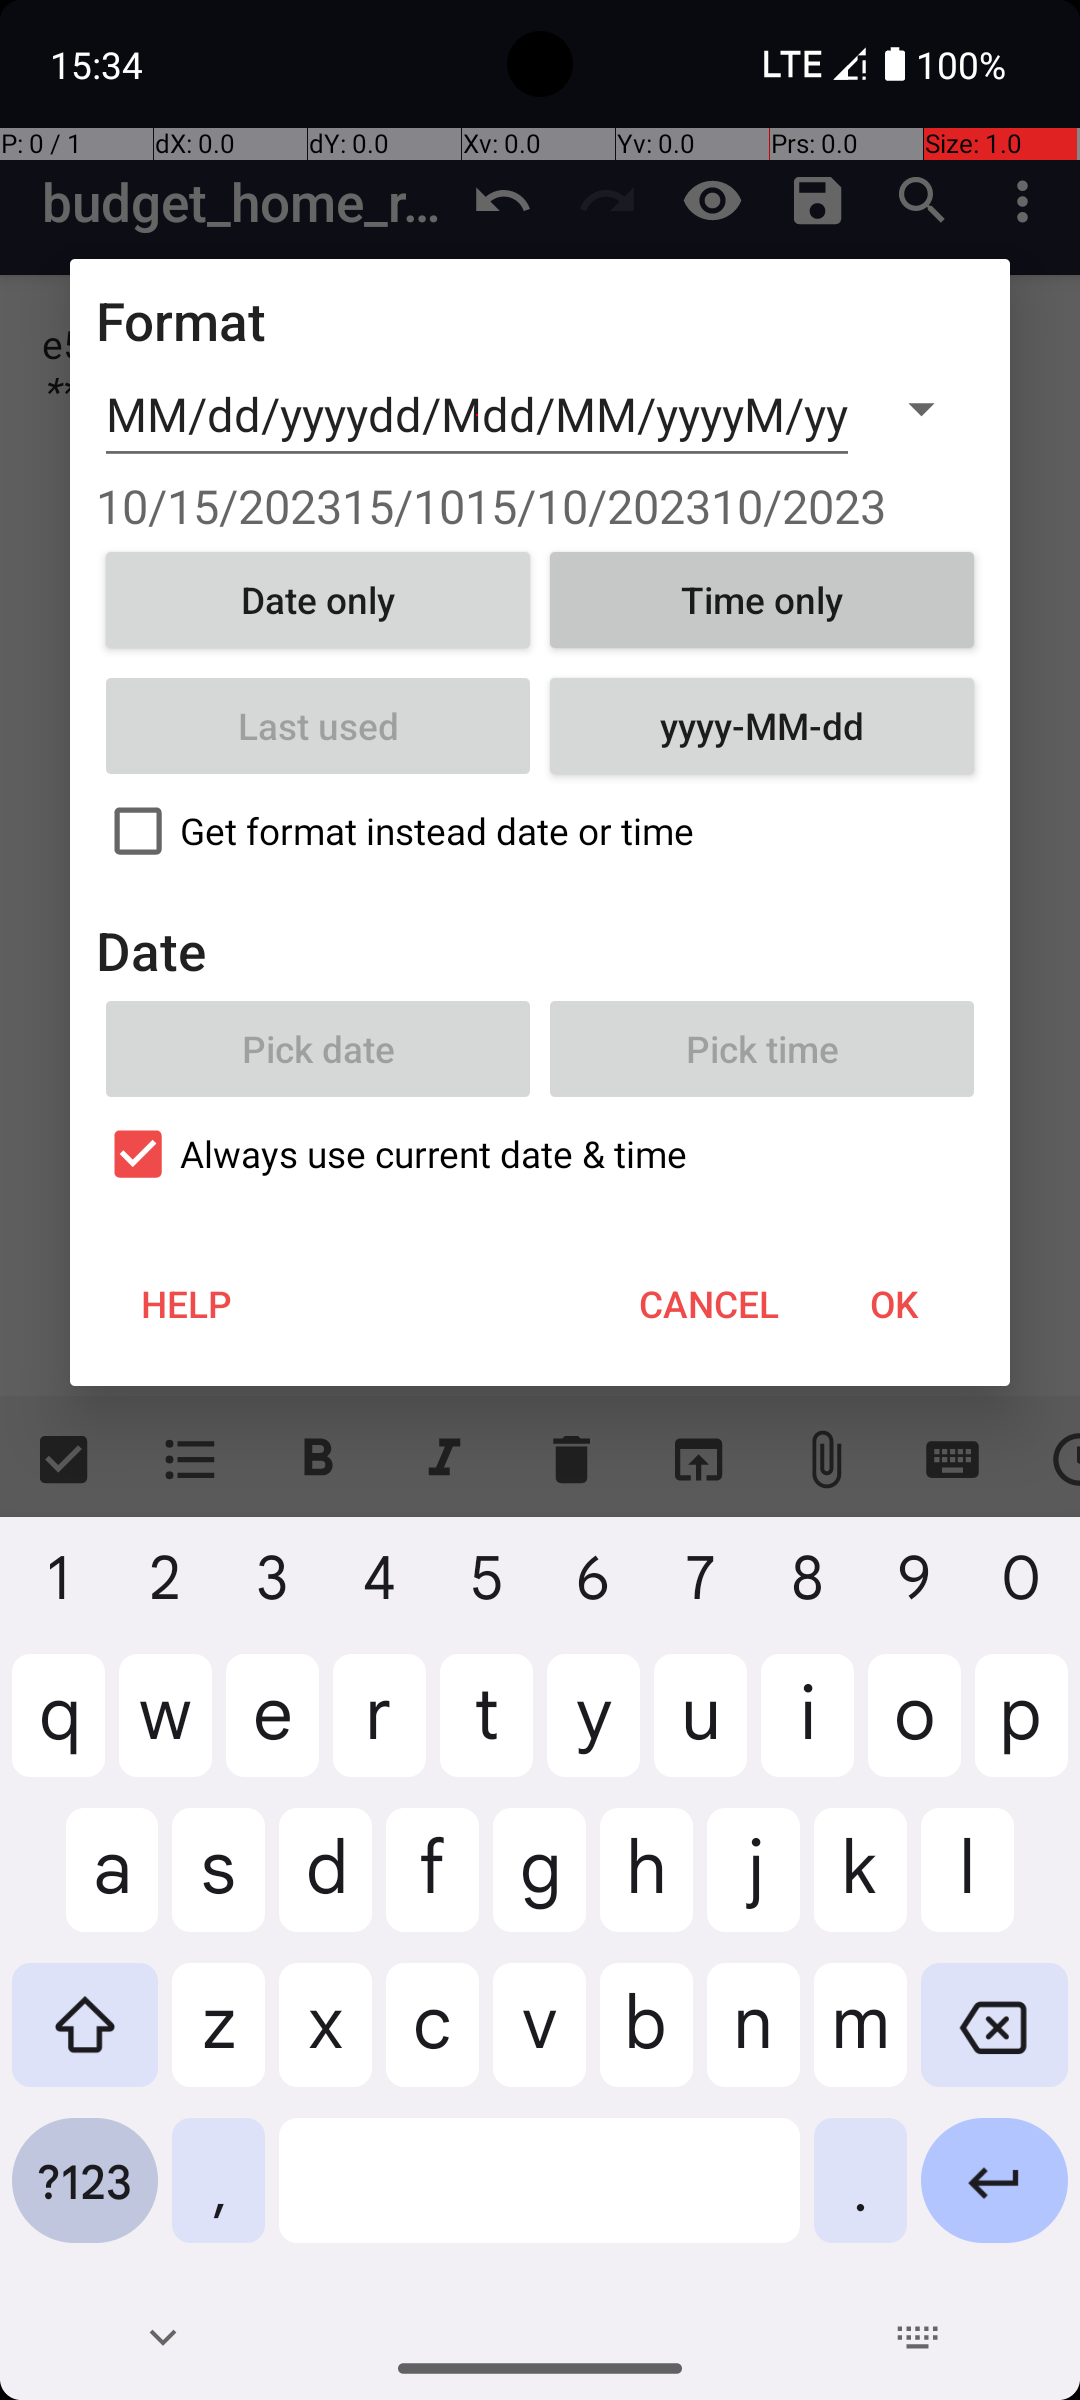 Image resolution: width=1080 pixels, height=2400 pixels. I want to click on MM/dd/yyyydd/Mdd/MM/yyyyM/yyyy, so click(477, 415).